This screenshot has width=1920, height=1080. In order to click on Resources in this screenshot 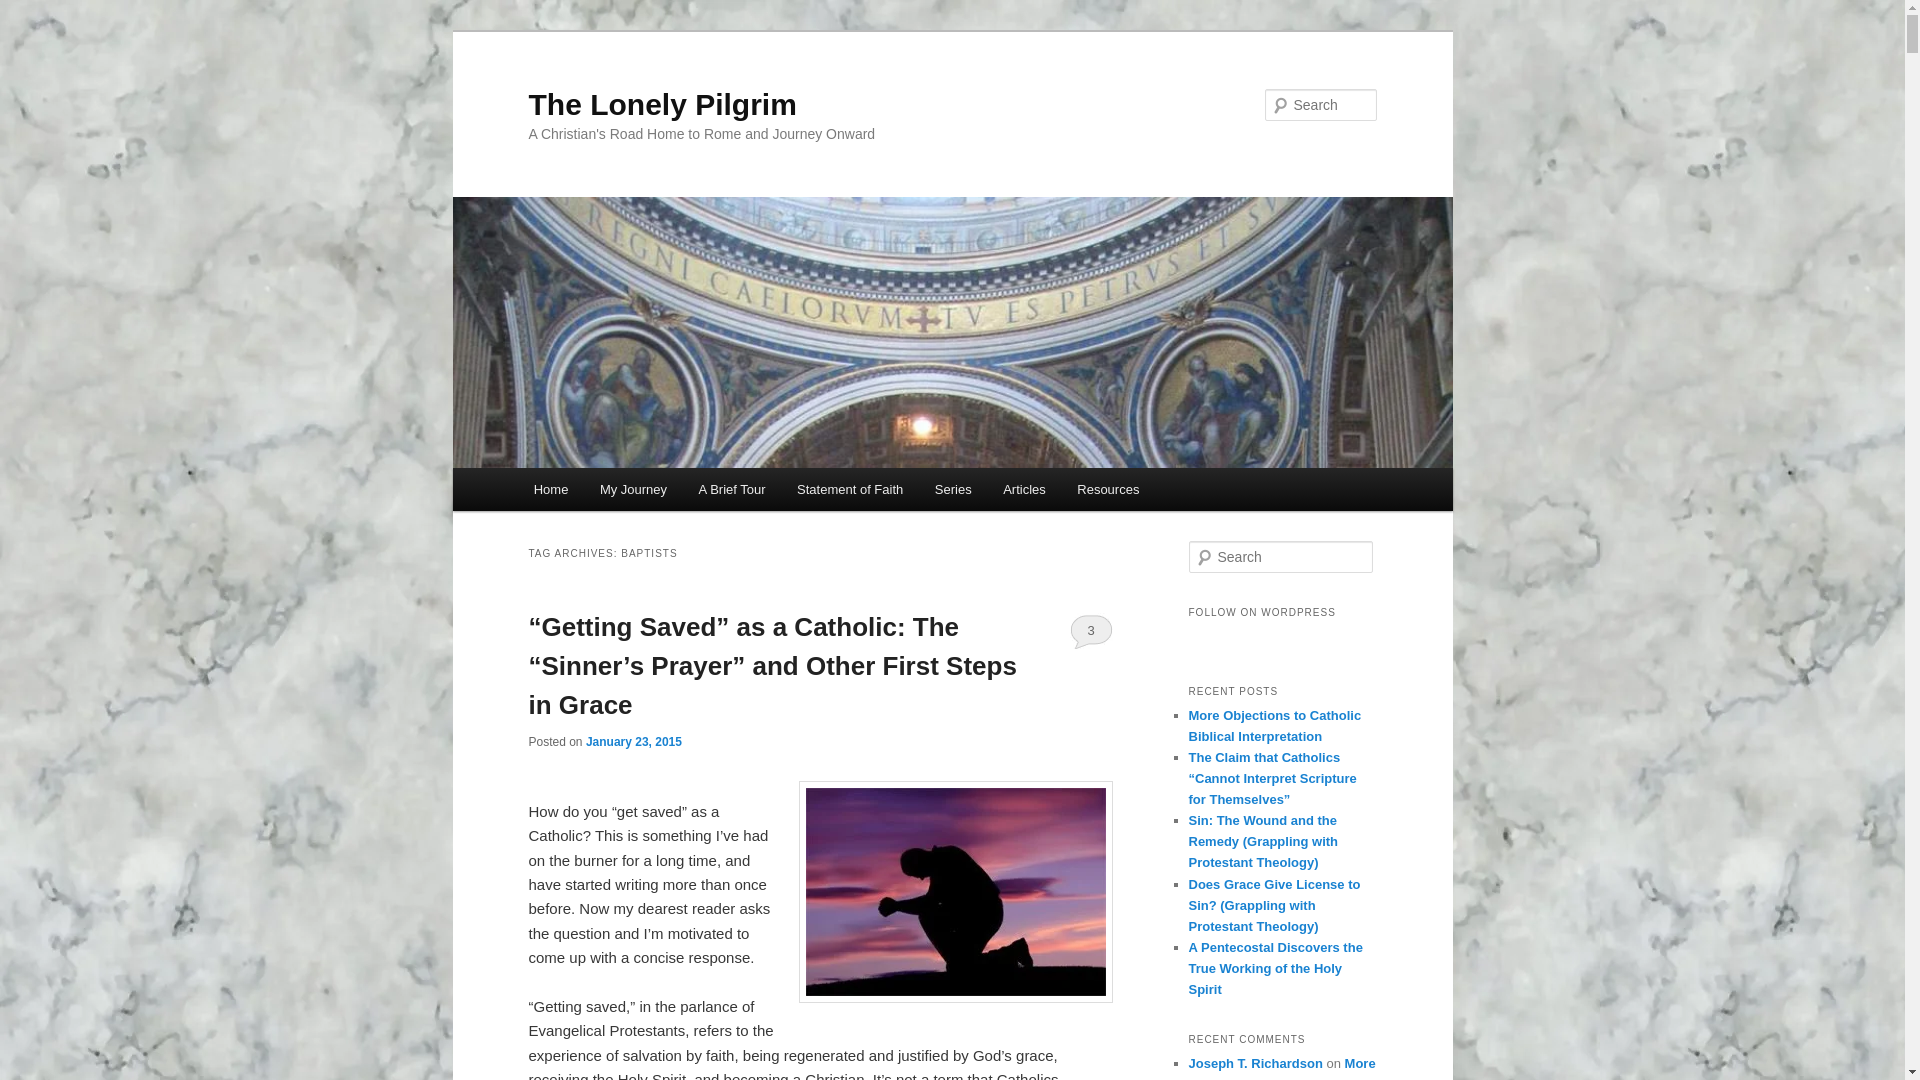, I will do `click(1108, 488)`.